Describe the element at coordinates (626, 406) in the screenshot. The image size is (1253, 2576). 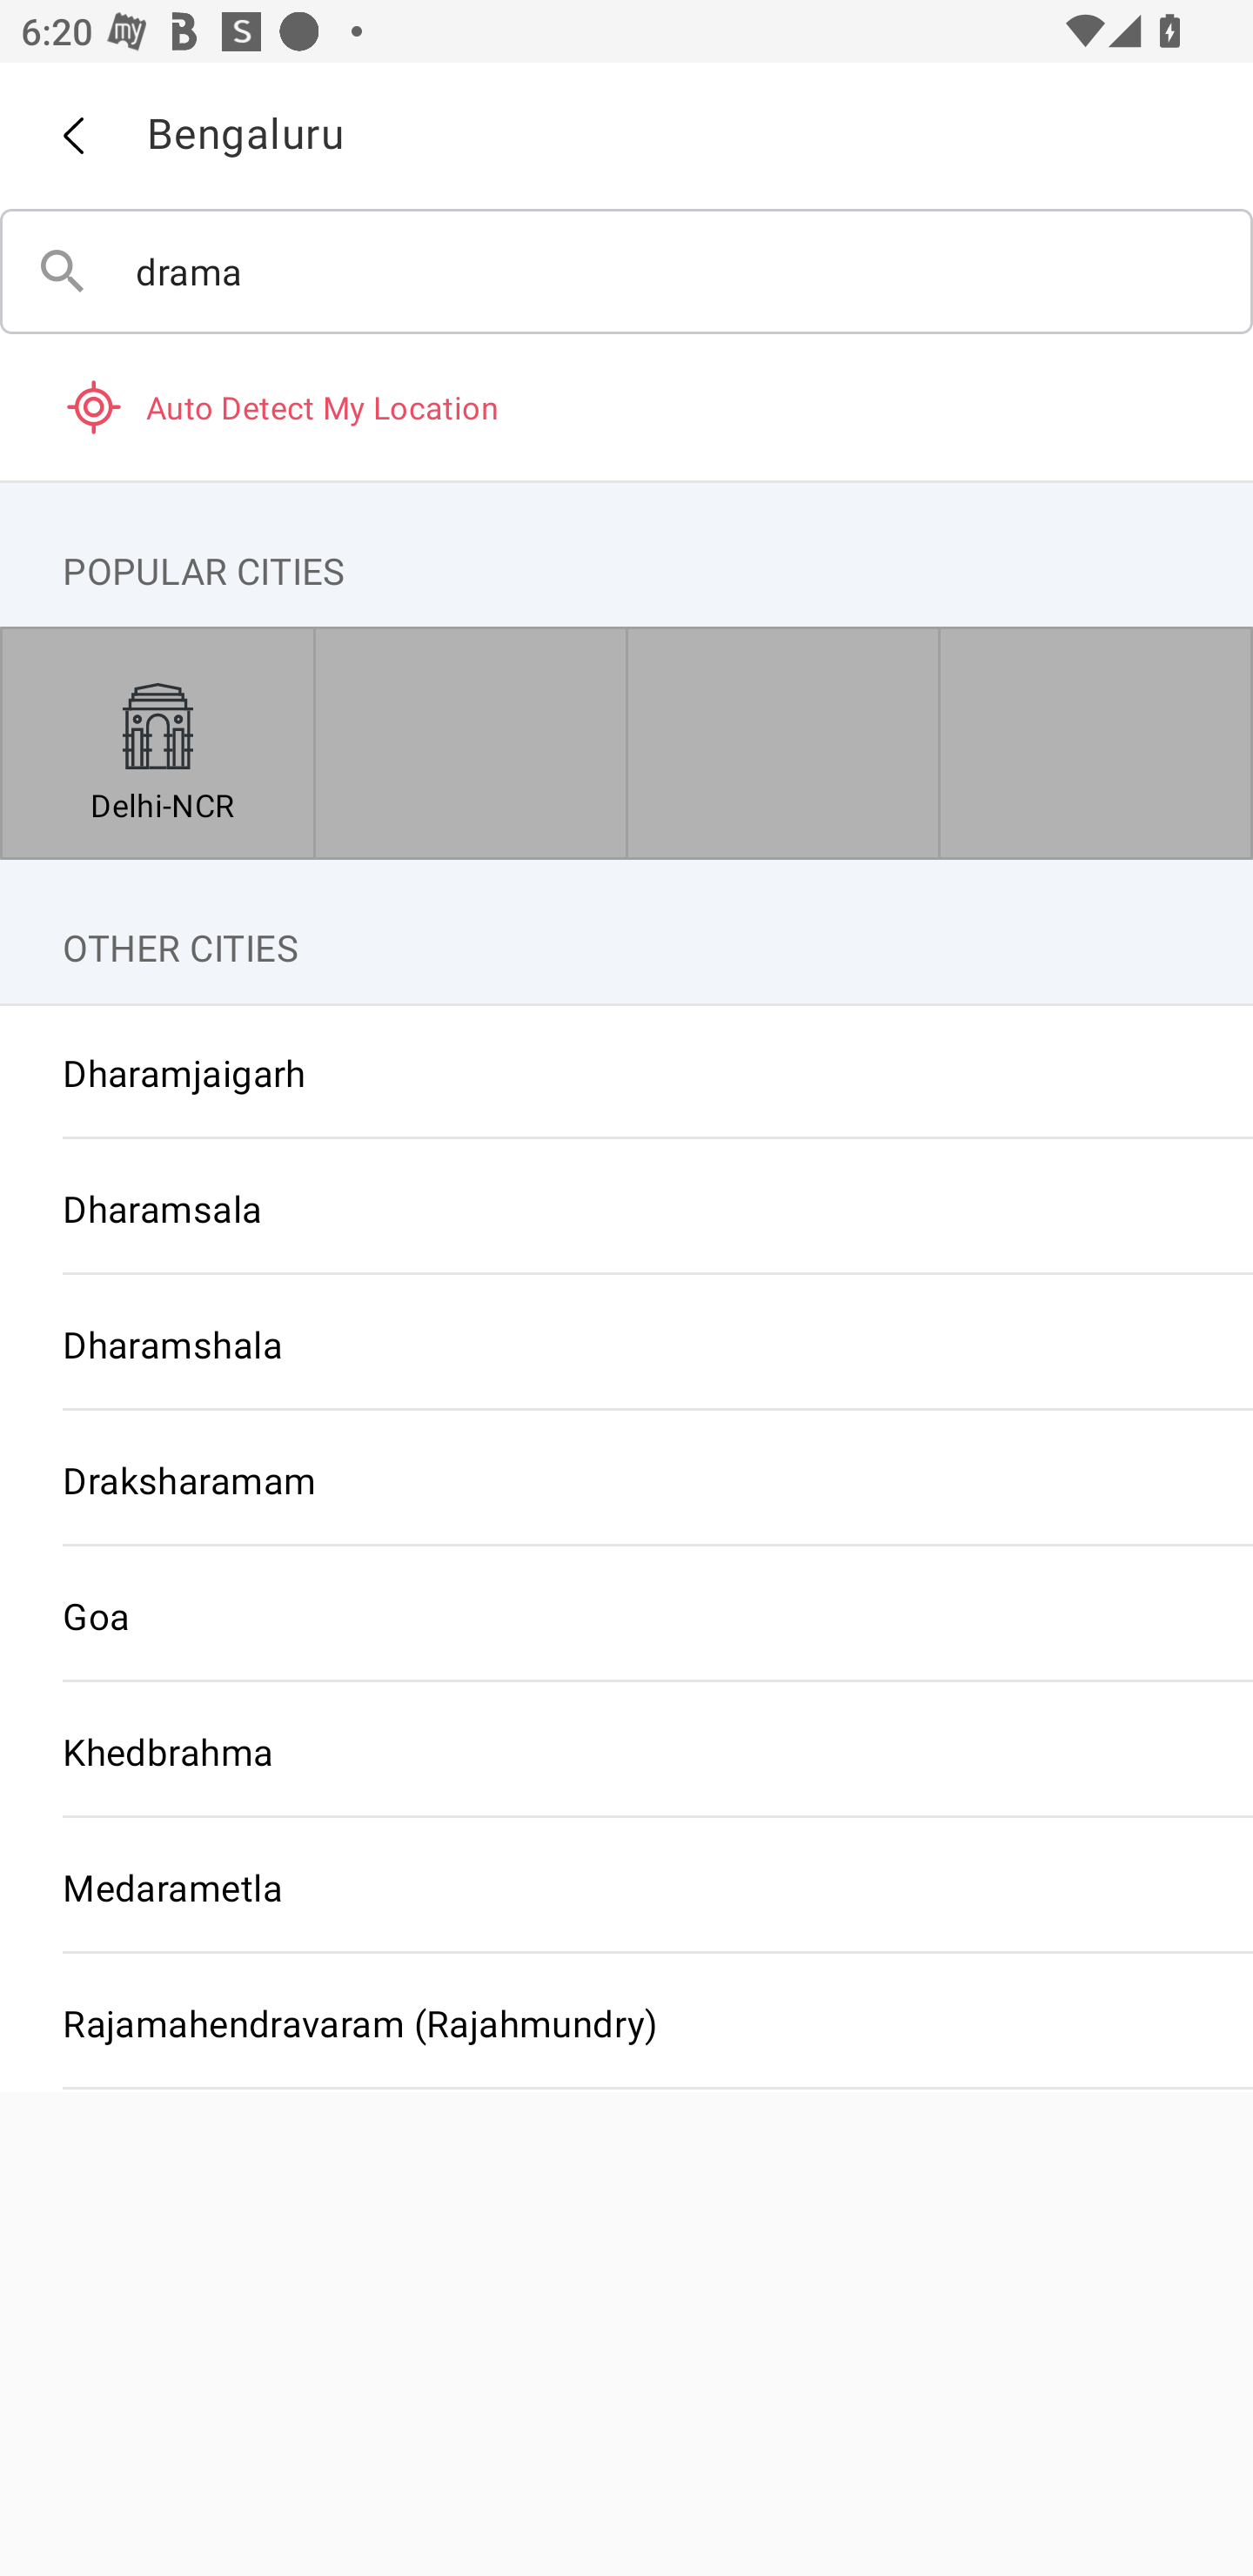
I see `Auto Detect My Location` at that location.